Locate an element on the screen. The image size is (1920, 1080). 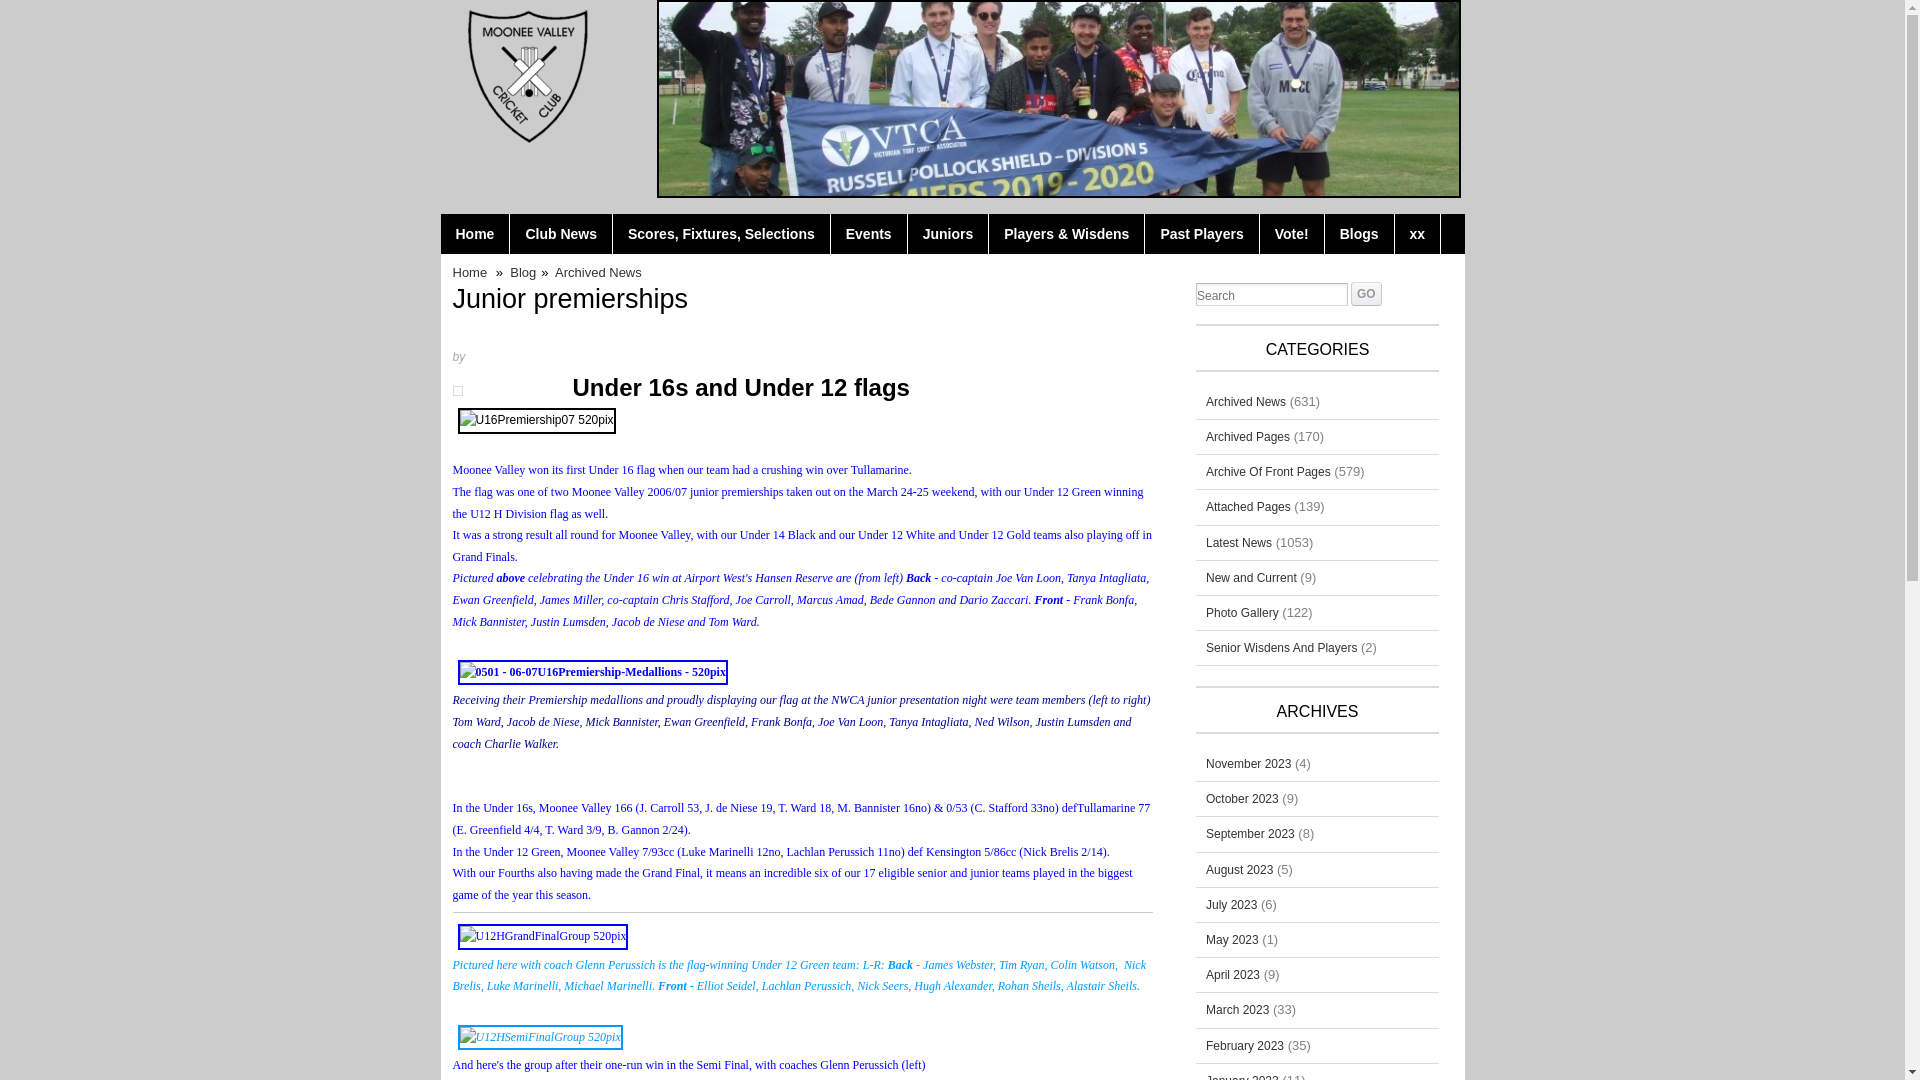
September 2023 is located at coordinates (1250, 834).